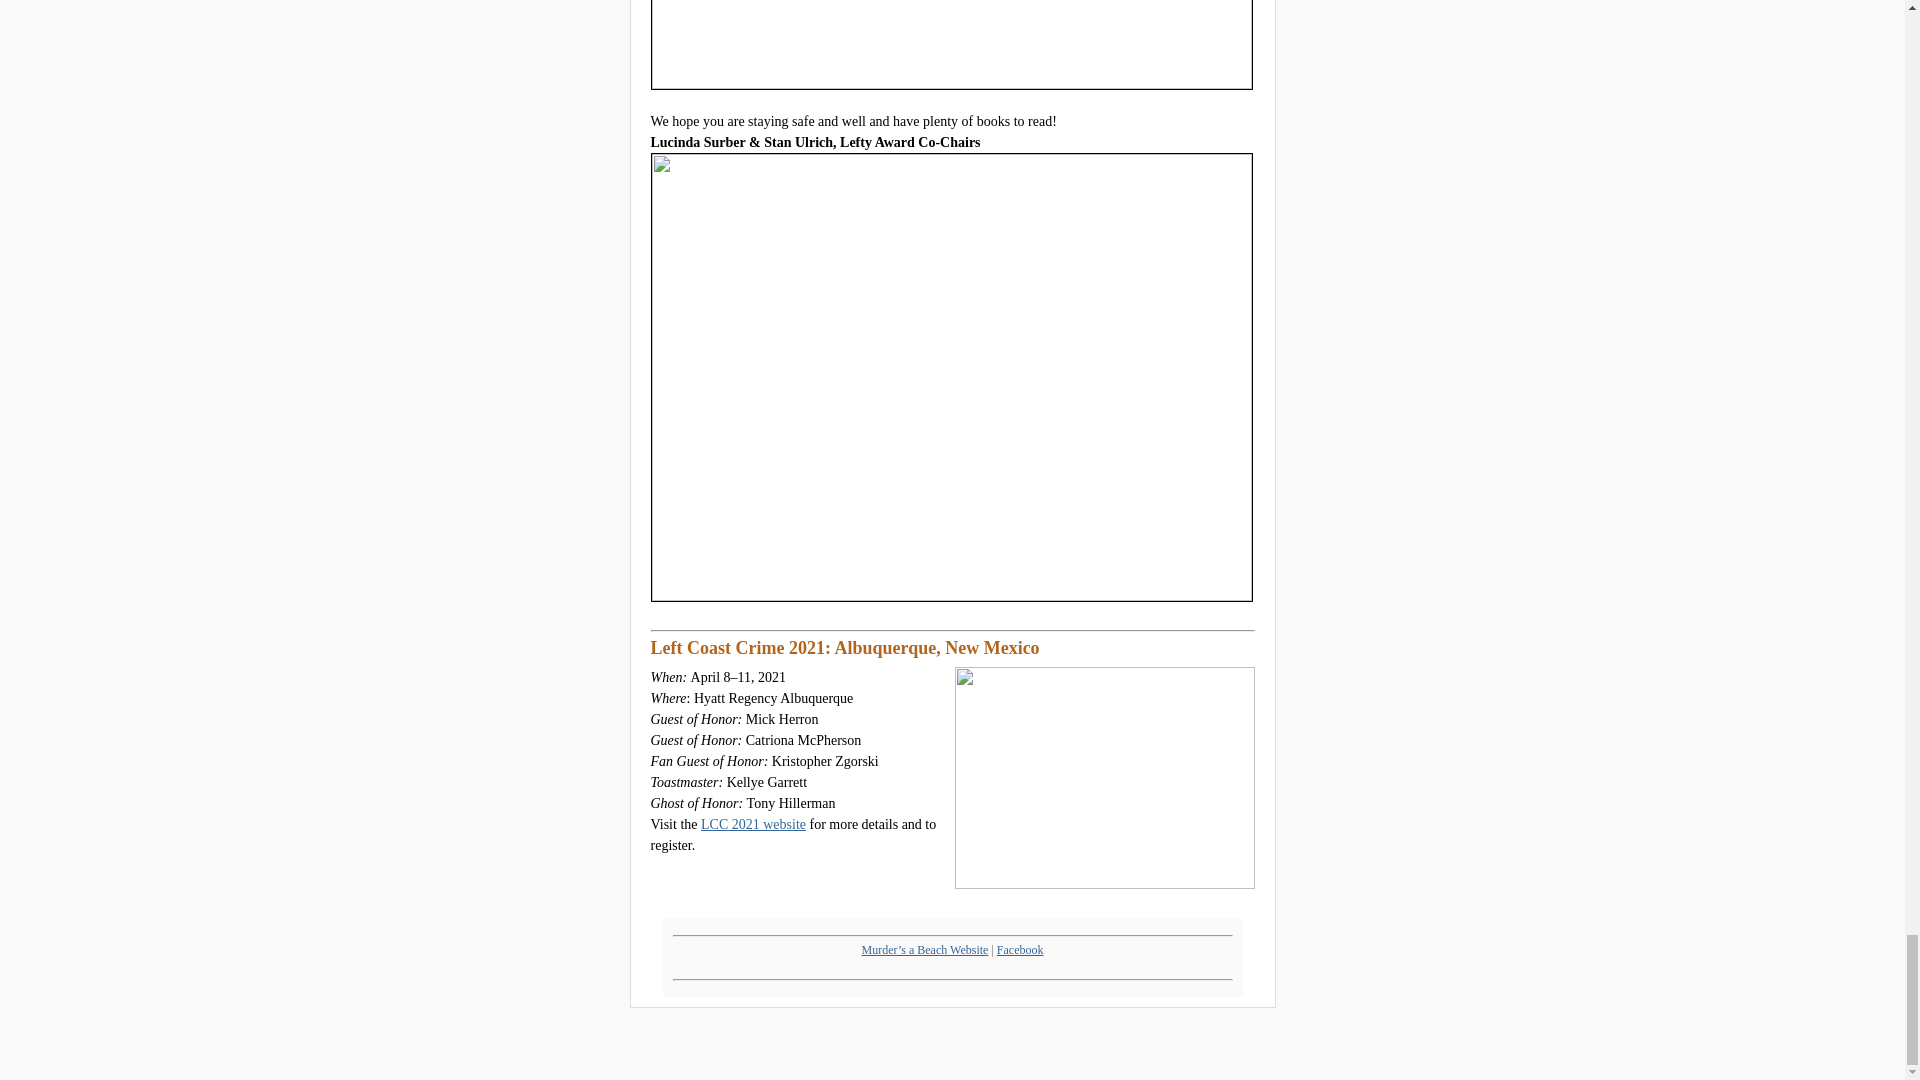  What do you see at coordinates (1020, 949) in the screenshot?
I see `Facebook` at bounding box center [1020, 949].